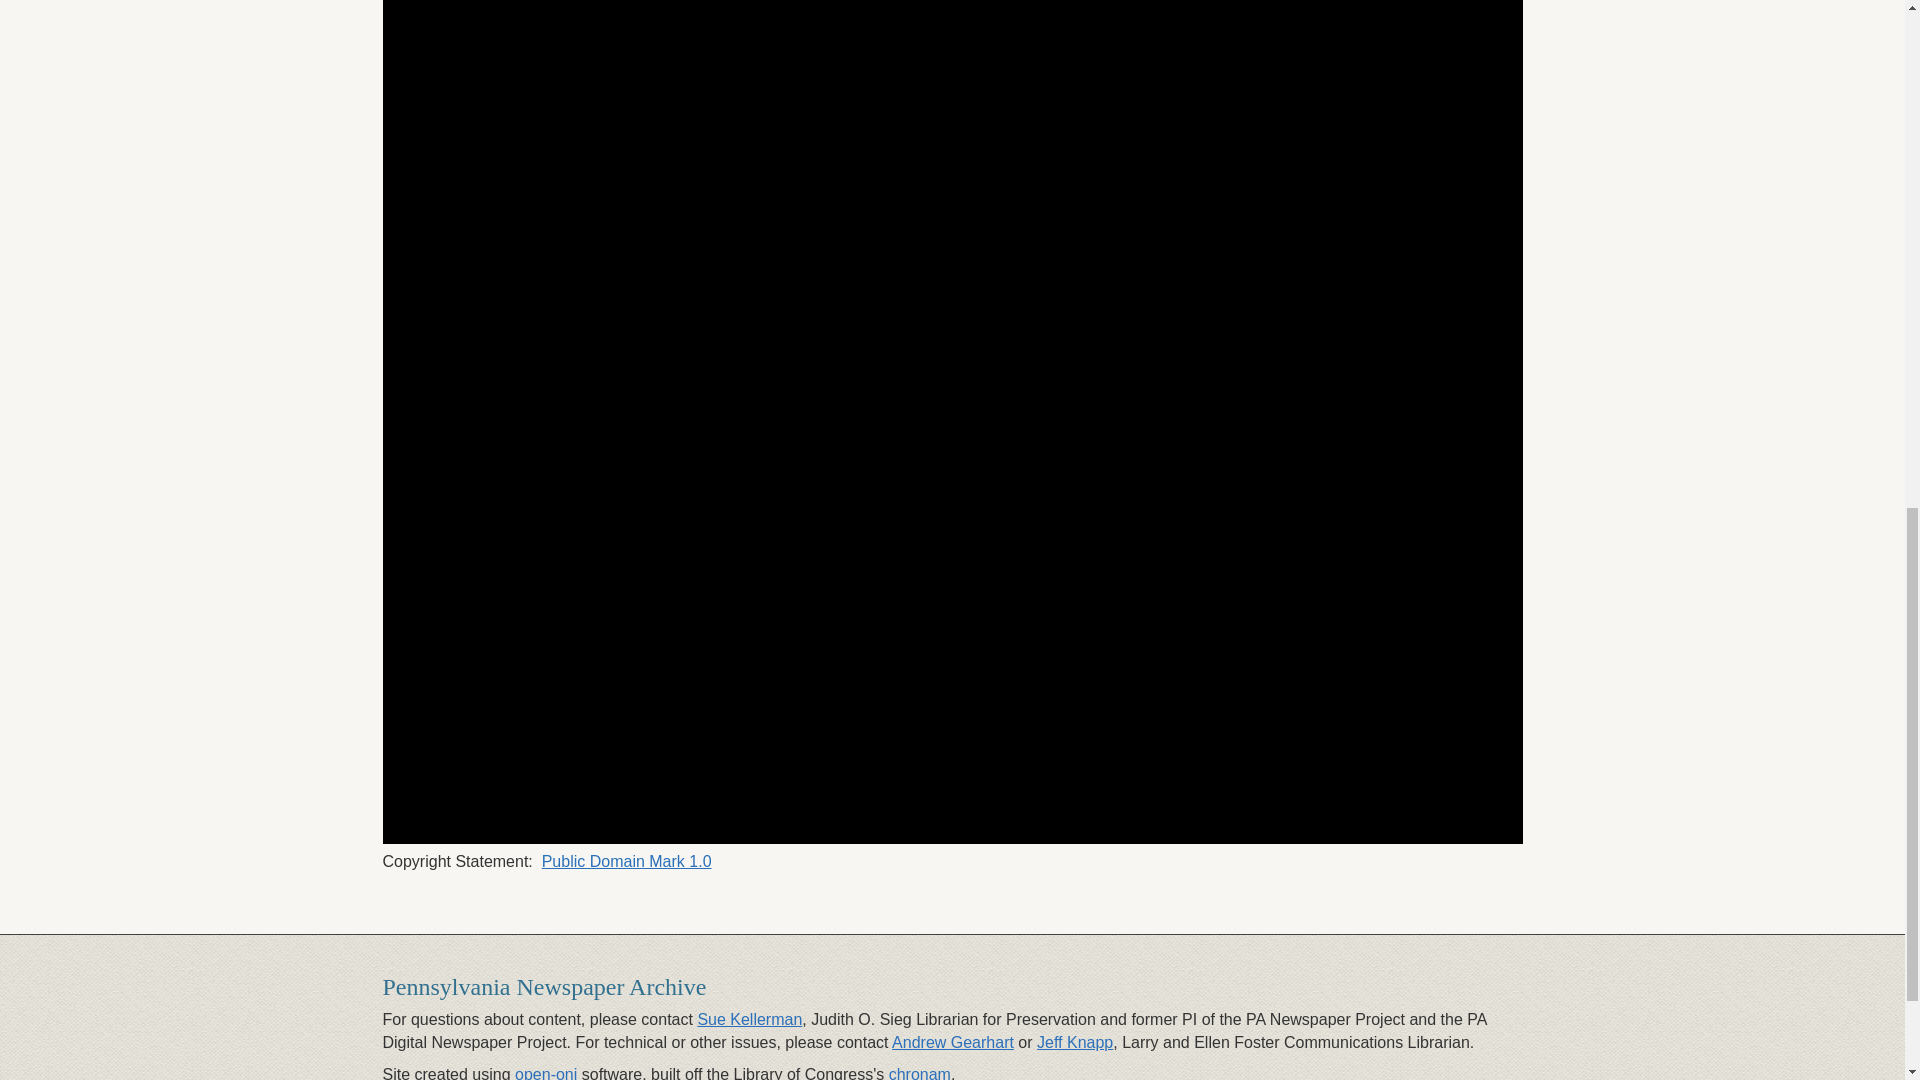  I want to click on Public Domain Mark 1.0, so click(626, 862).